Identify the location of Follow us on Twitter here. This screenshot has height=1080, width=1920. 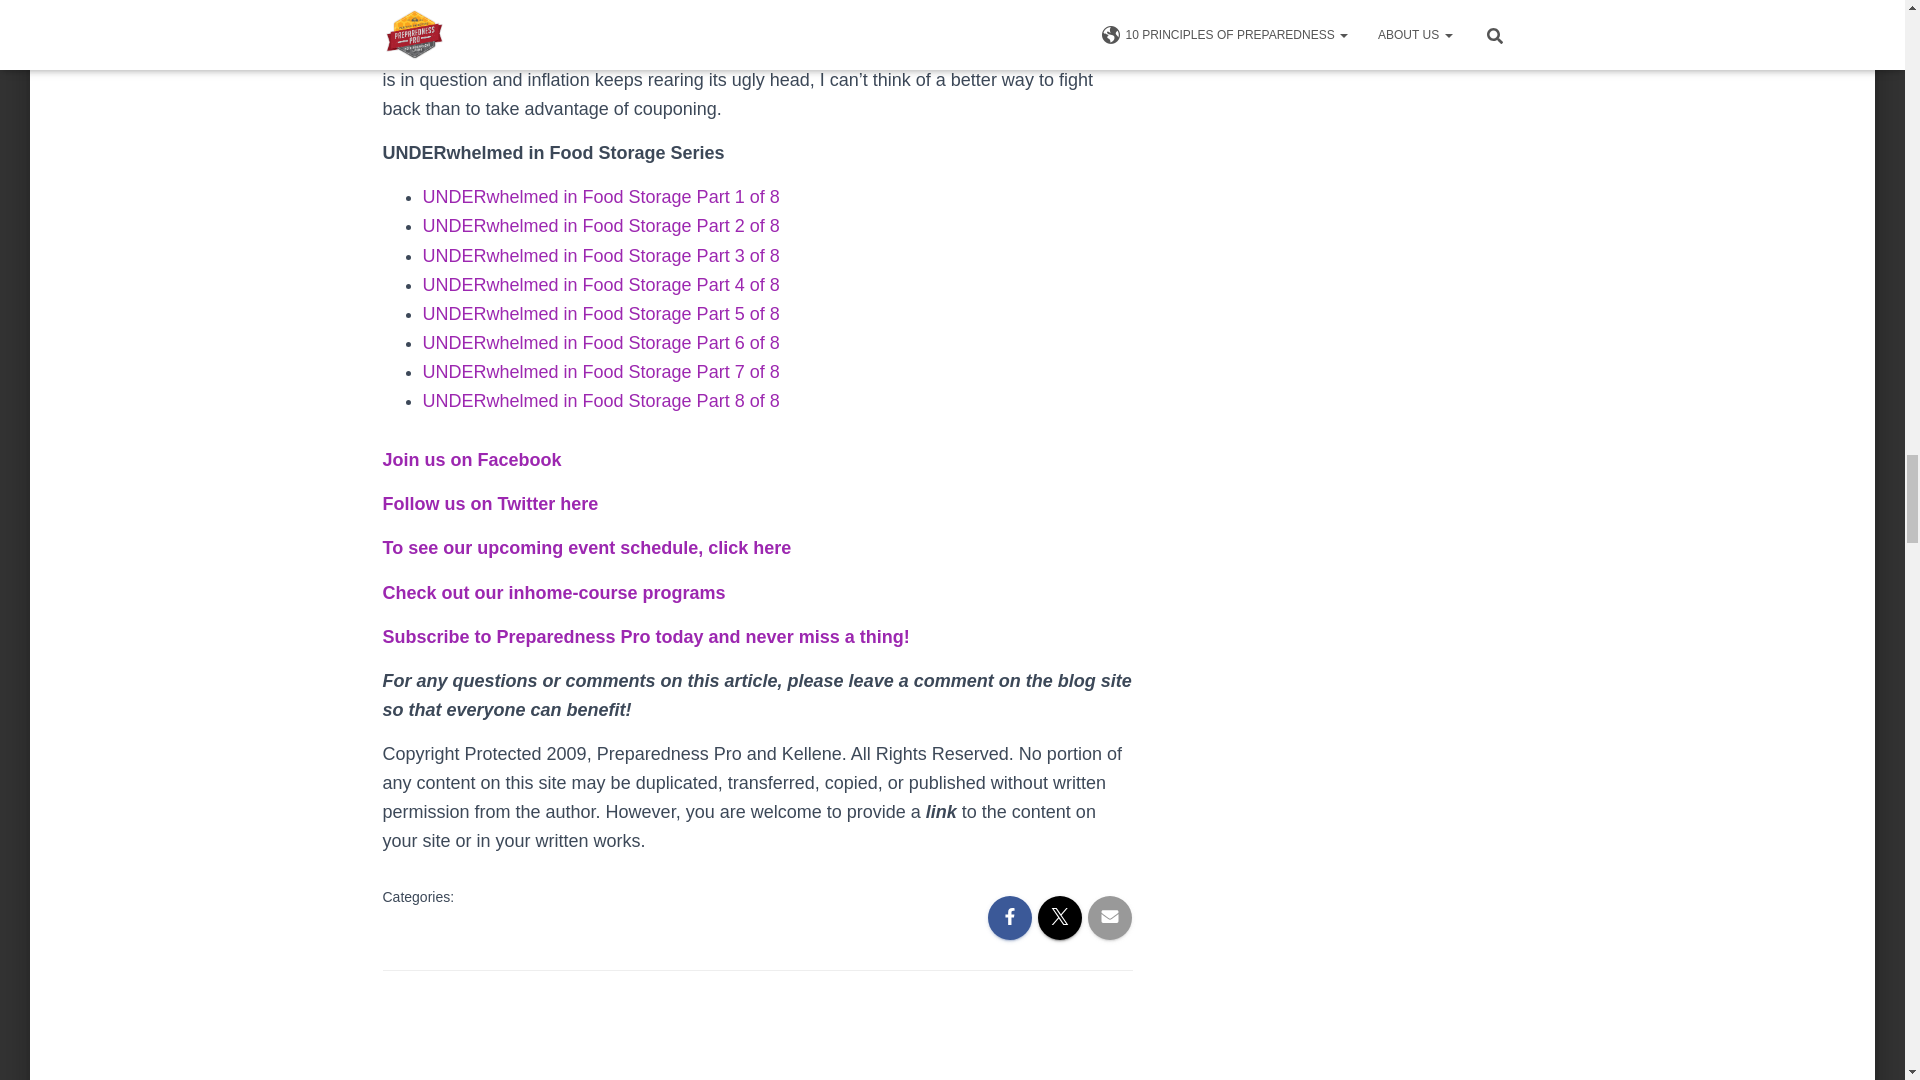
(490, 504).